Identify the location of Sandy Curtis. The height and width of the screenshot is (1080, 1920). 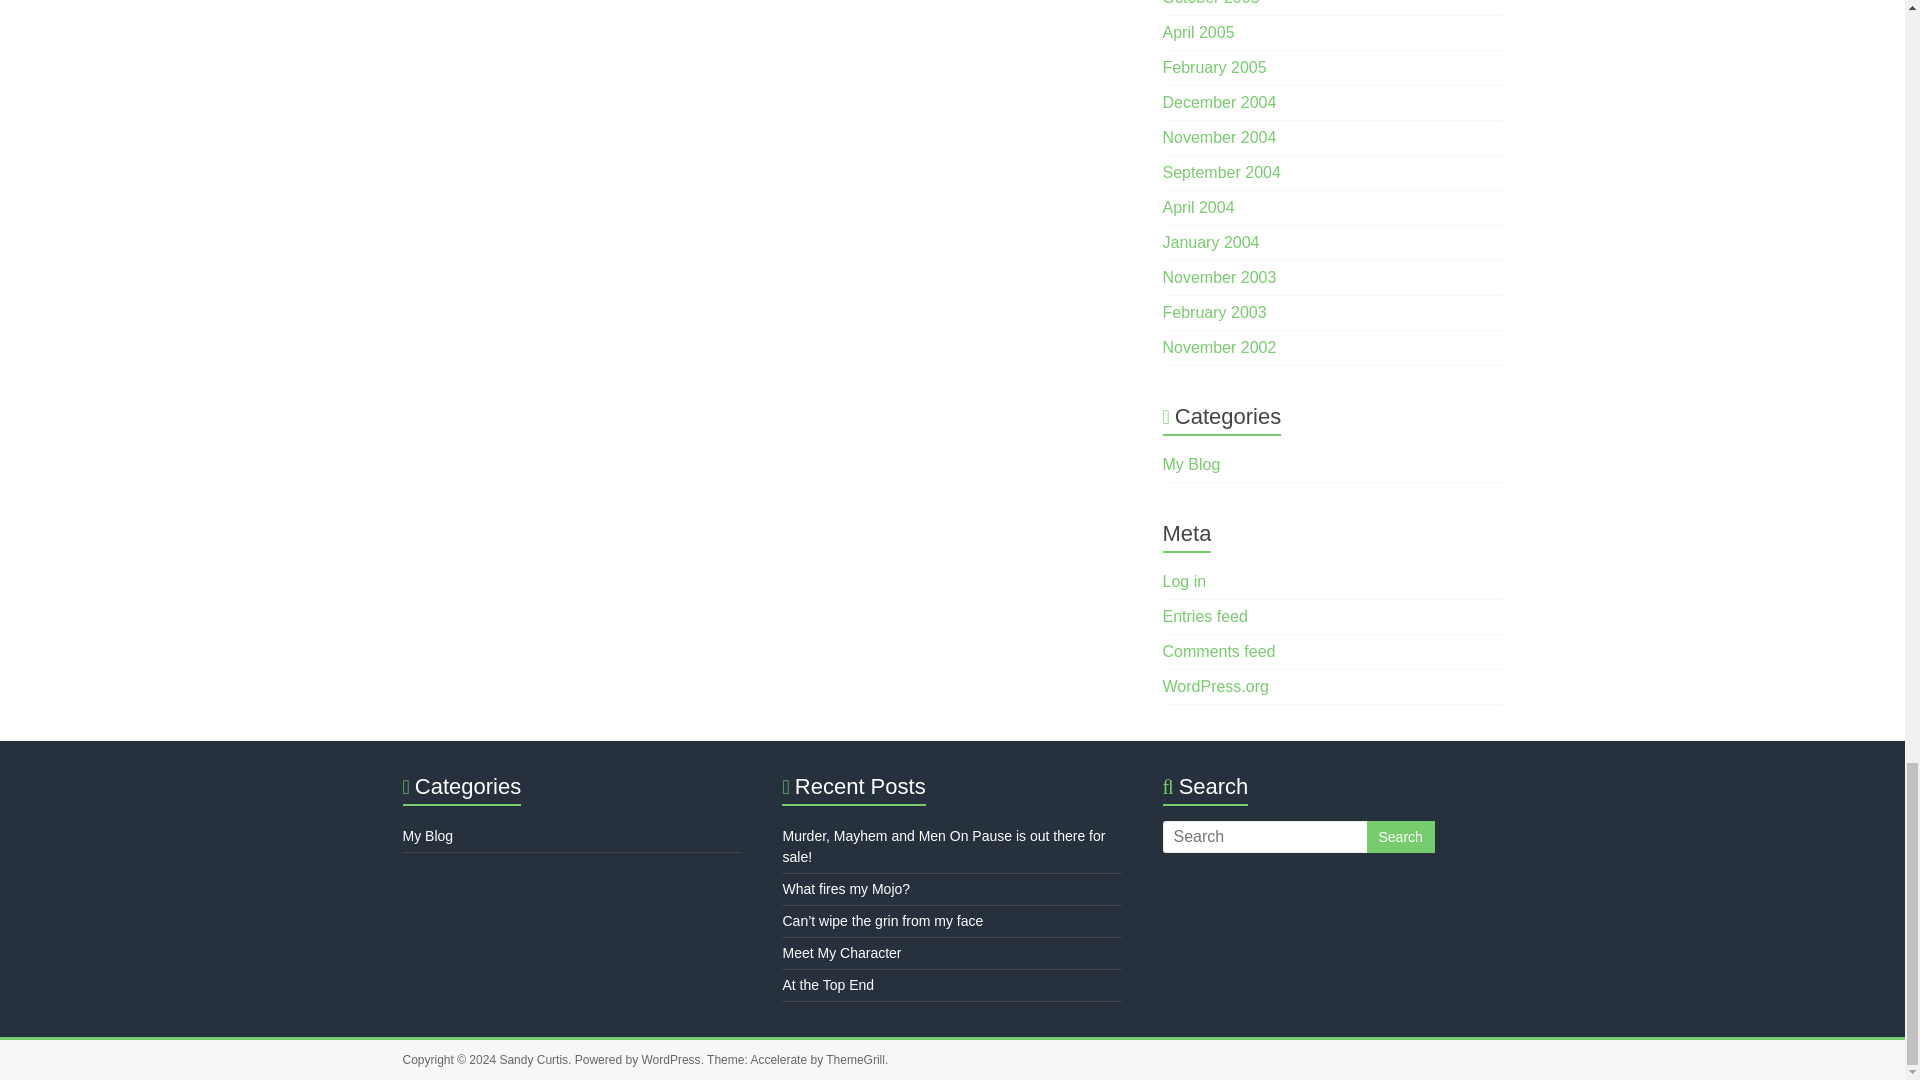
(534, 1060).